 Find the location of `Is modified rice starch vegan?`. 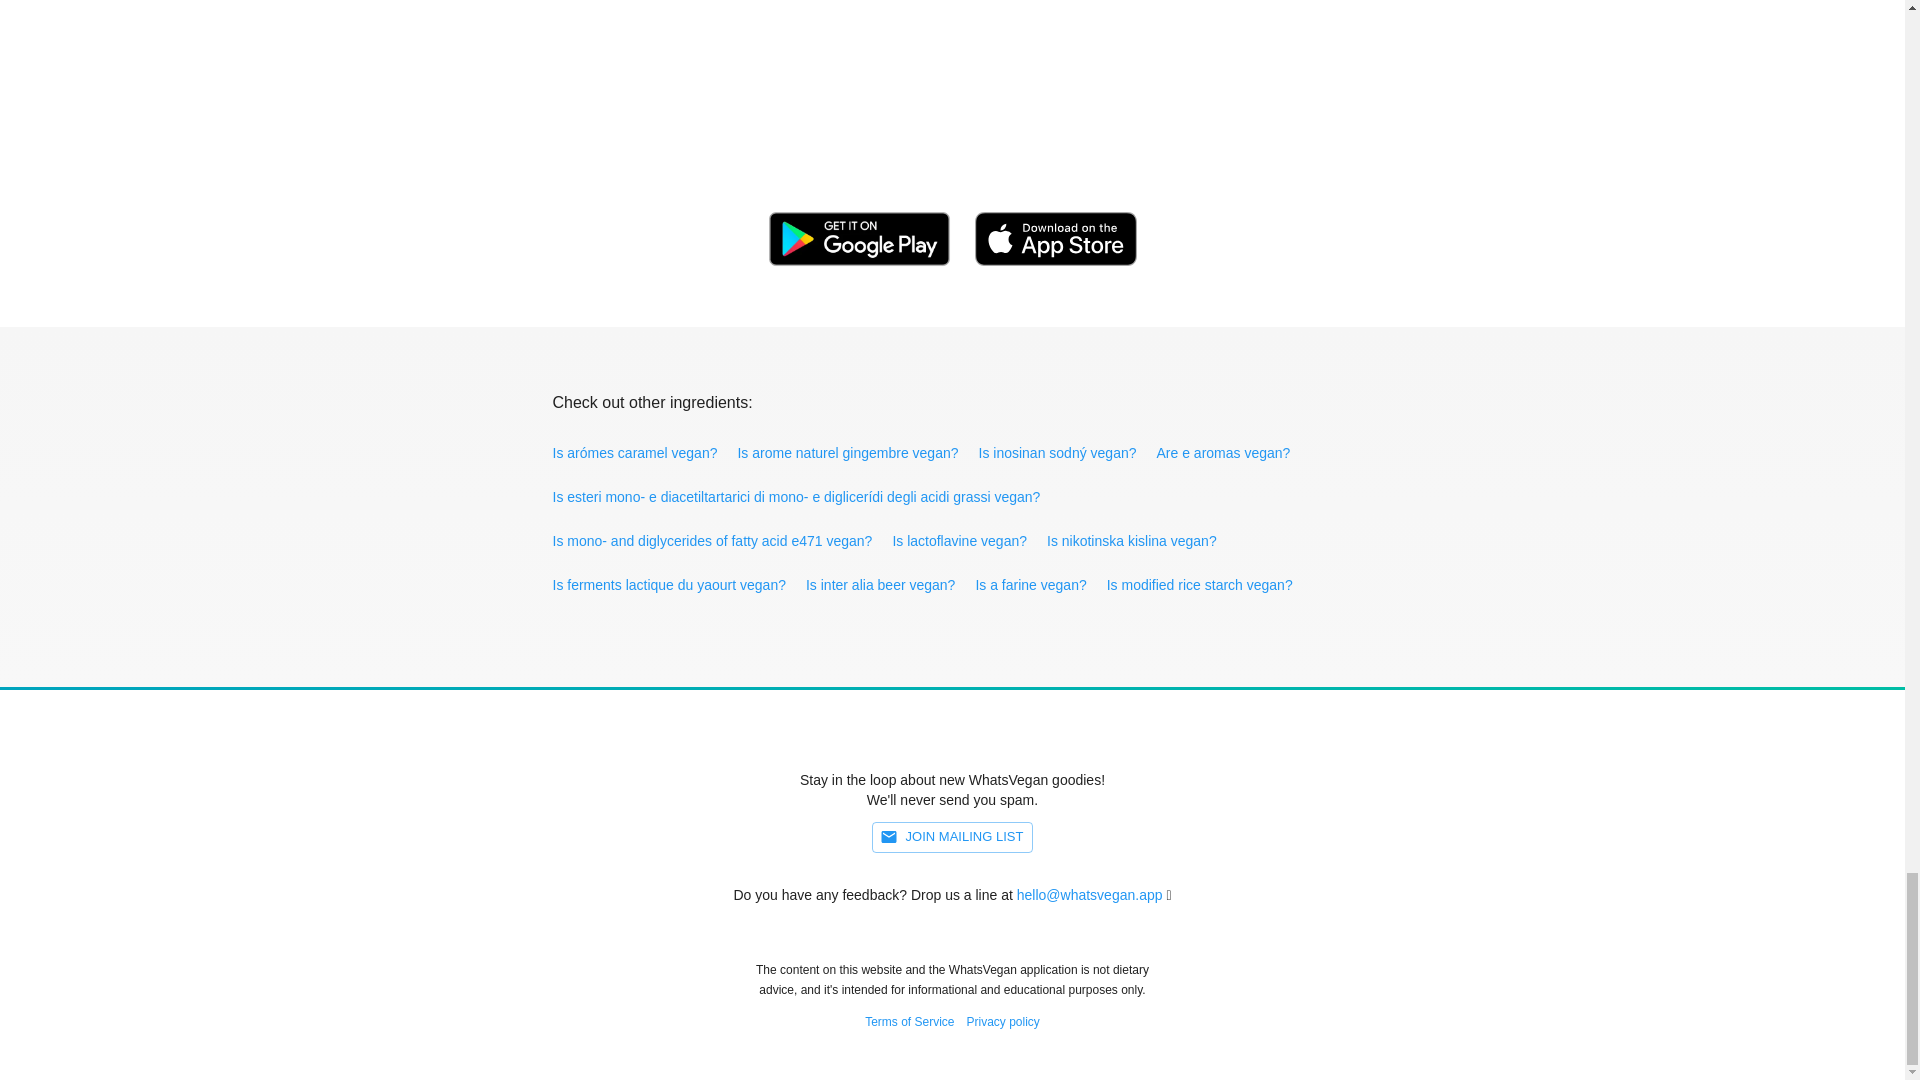

Is modified rice starch vegan? is located at coordinates (1202, 585).